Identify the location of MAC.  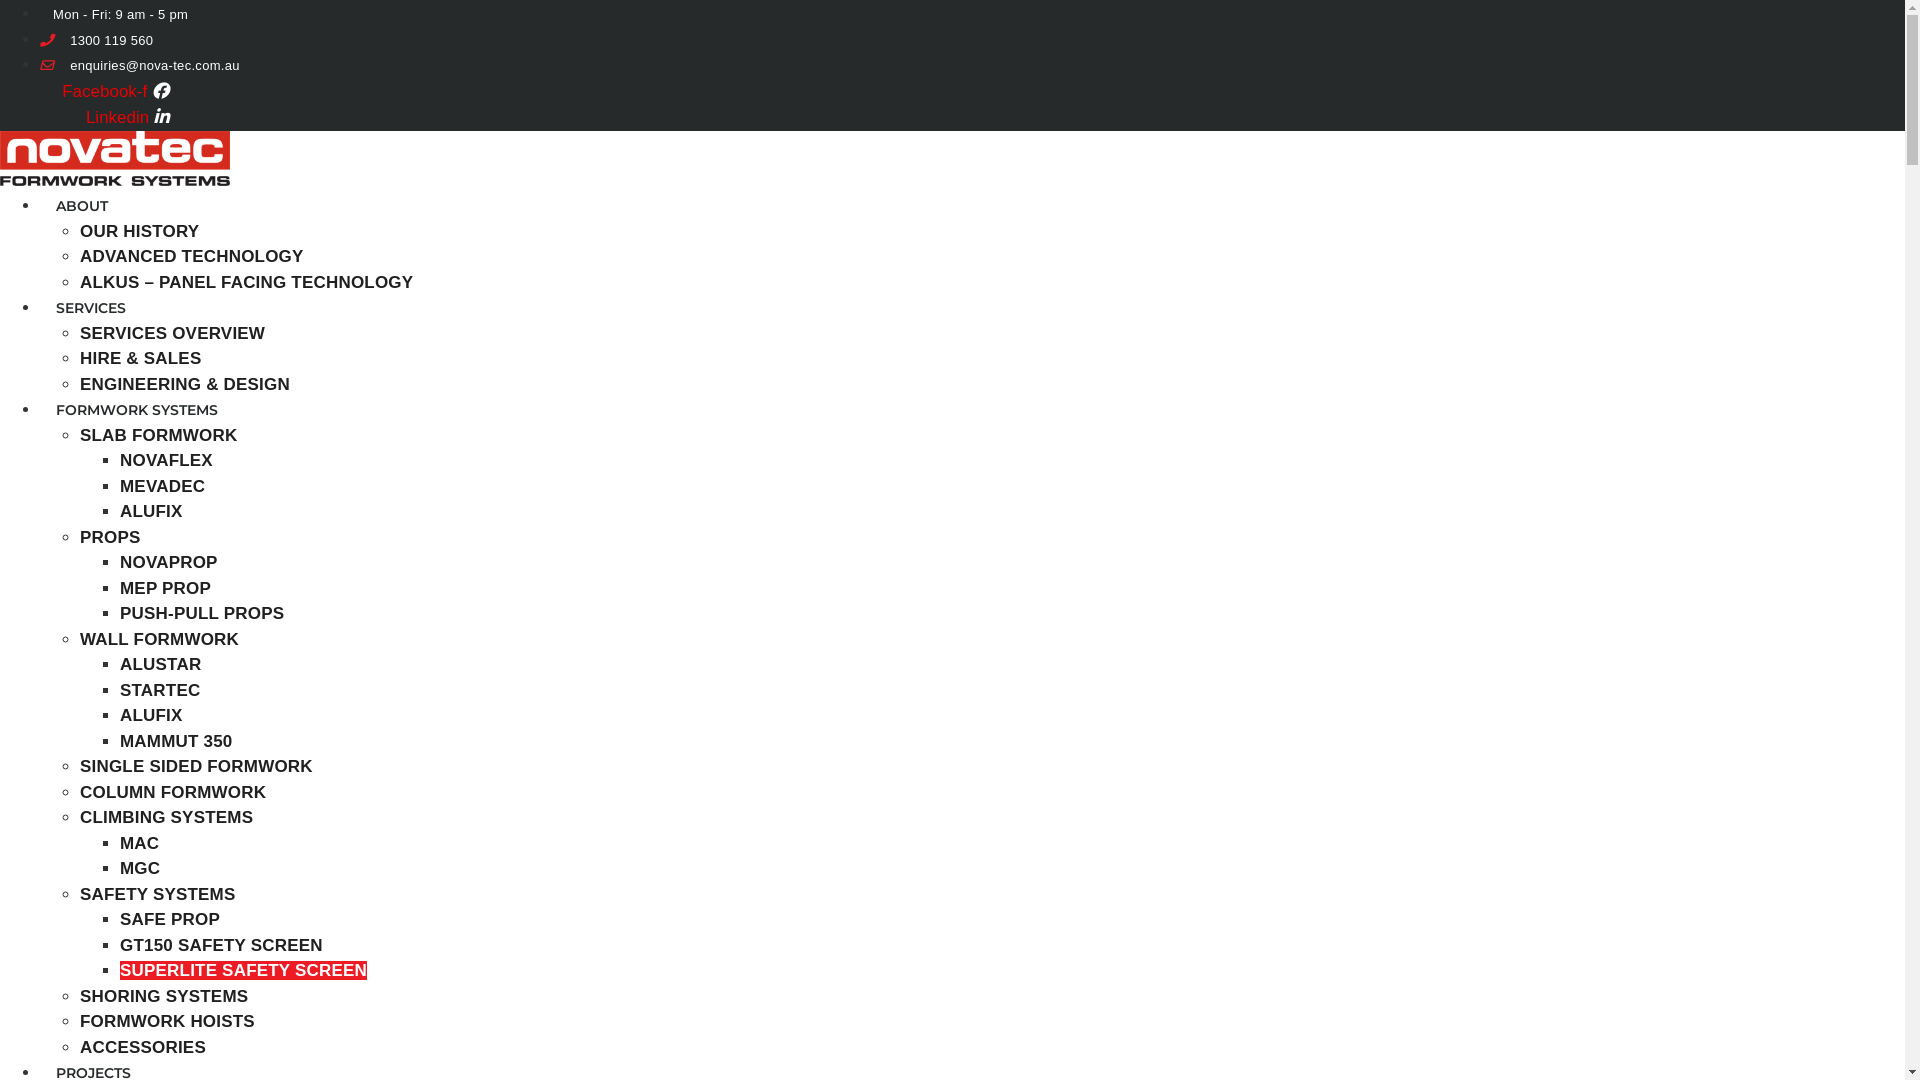
(140, 844).